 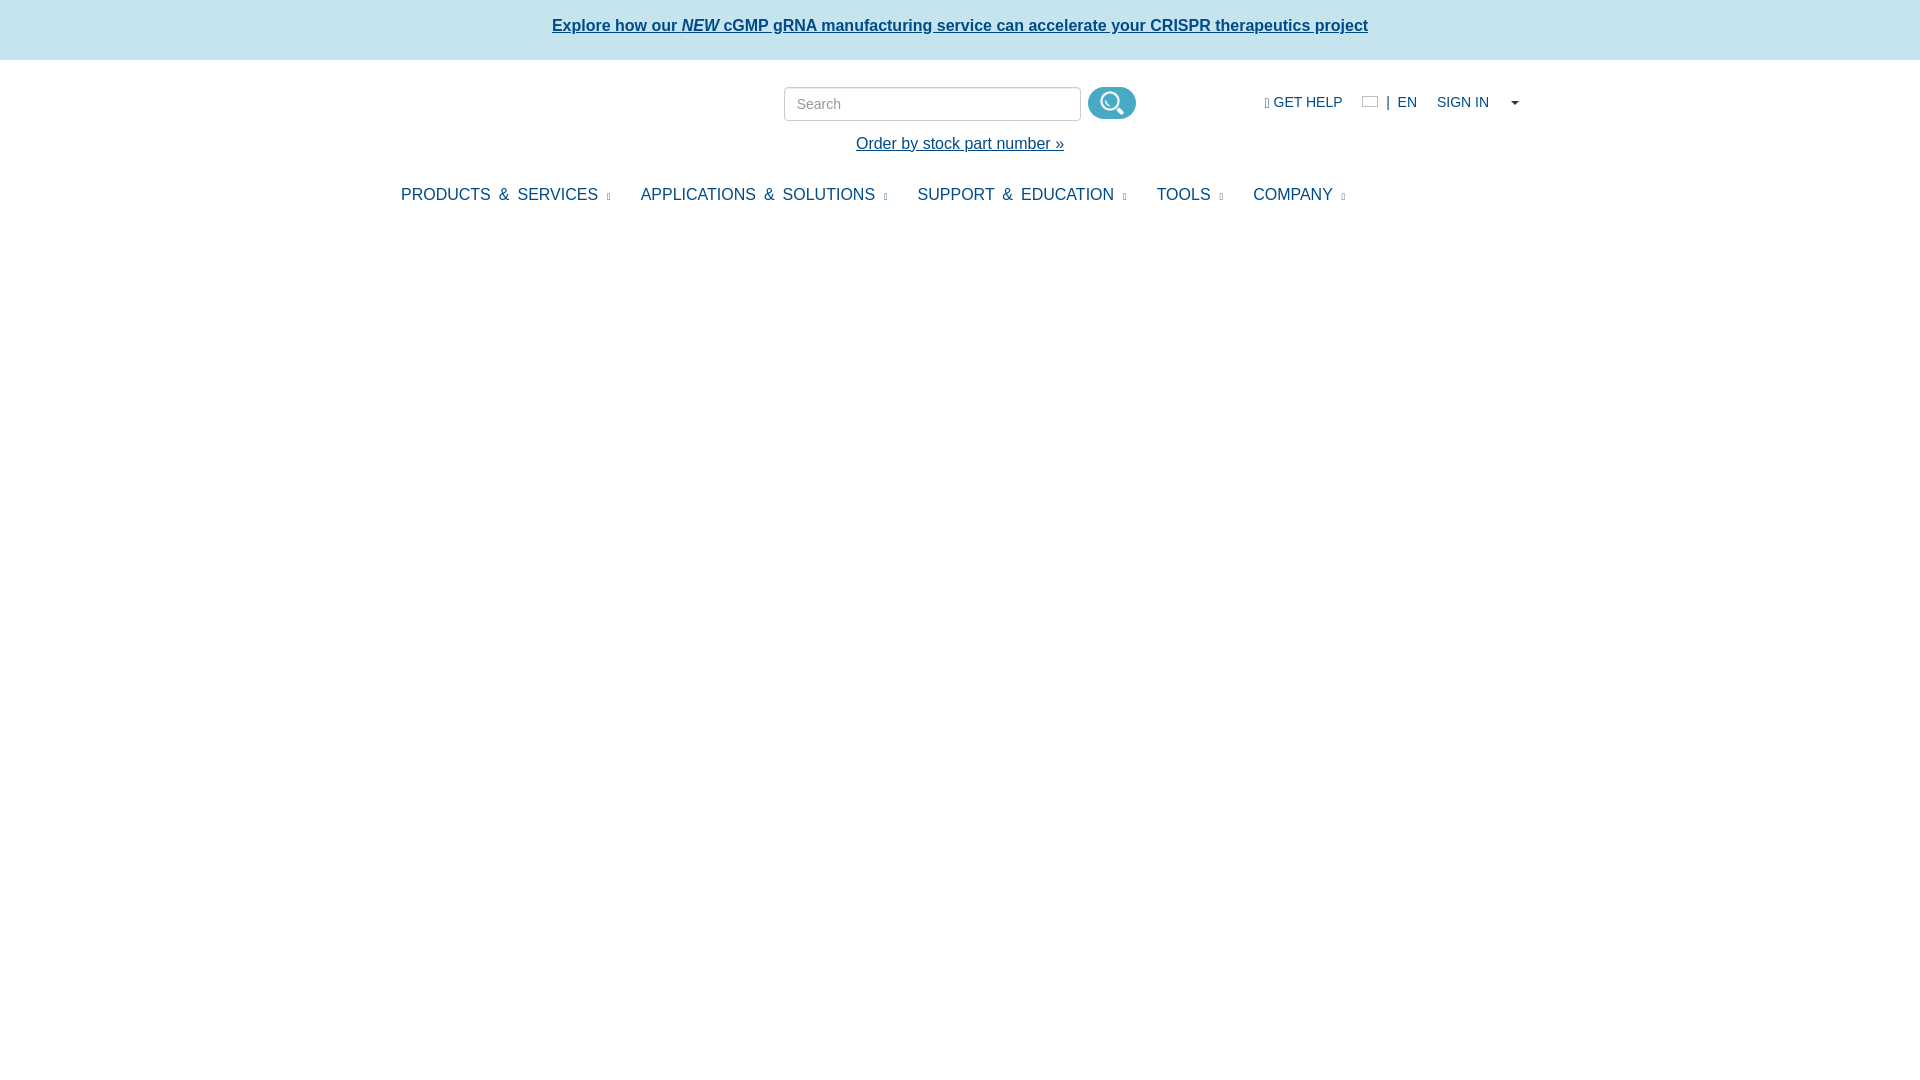 What do you see at coordinates (1302, 102) in the screenshot?
I see `GET HELP` at bounding box center [1302, 102].